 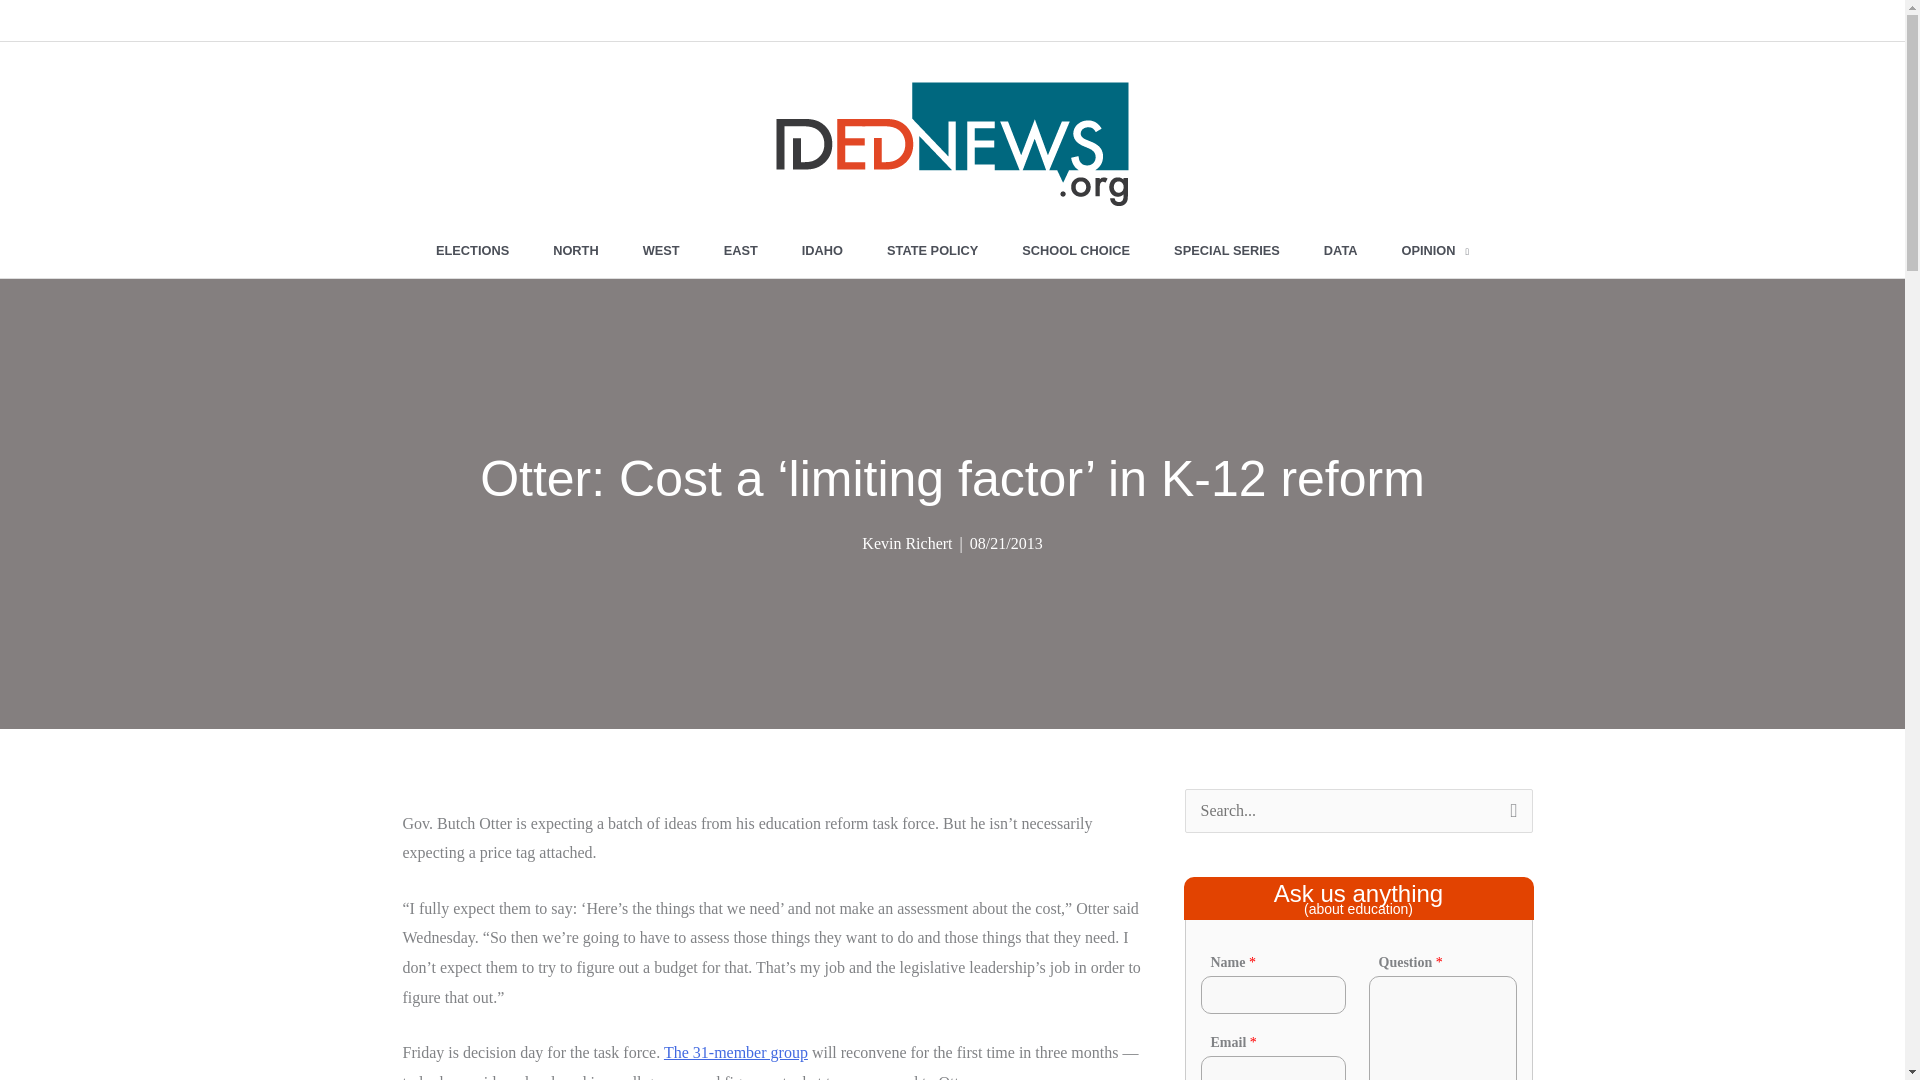 I want to click on OPINION, so click(x=1436, y=250).